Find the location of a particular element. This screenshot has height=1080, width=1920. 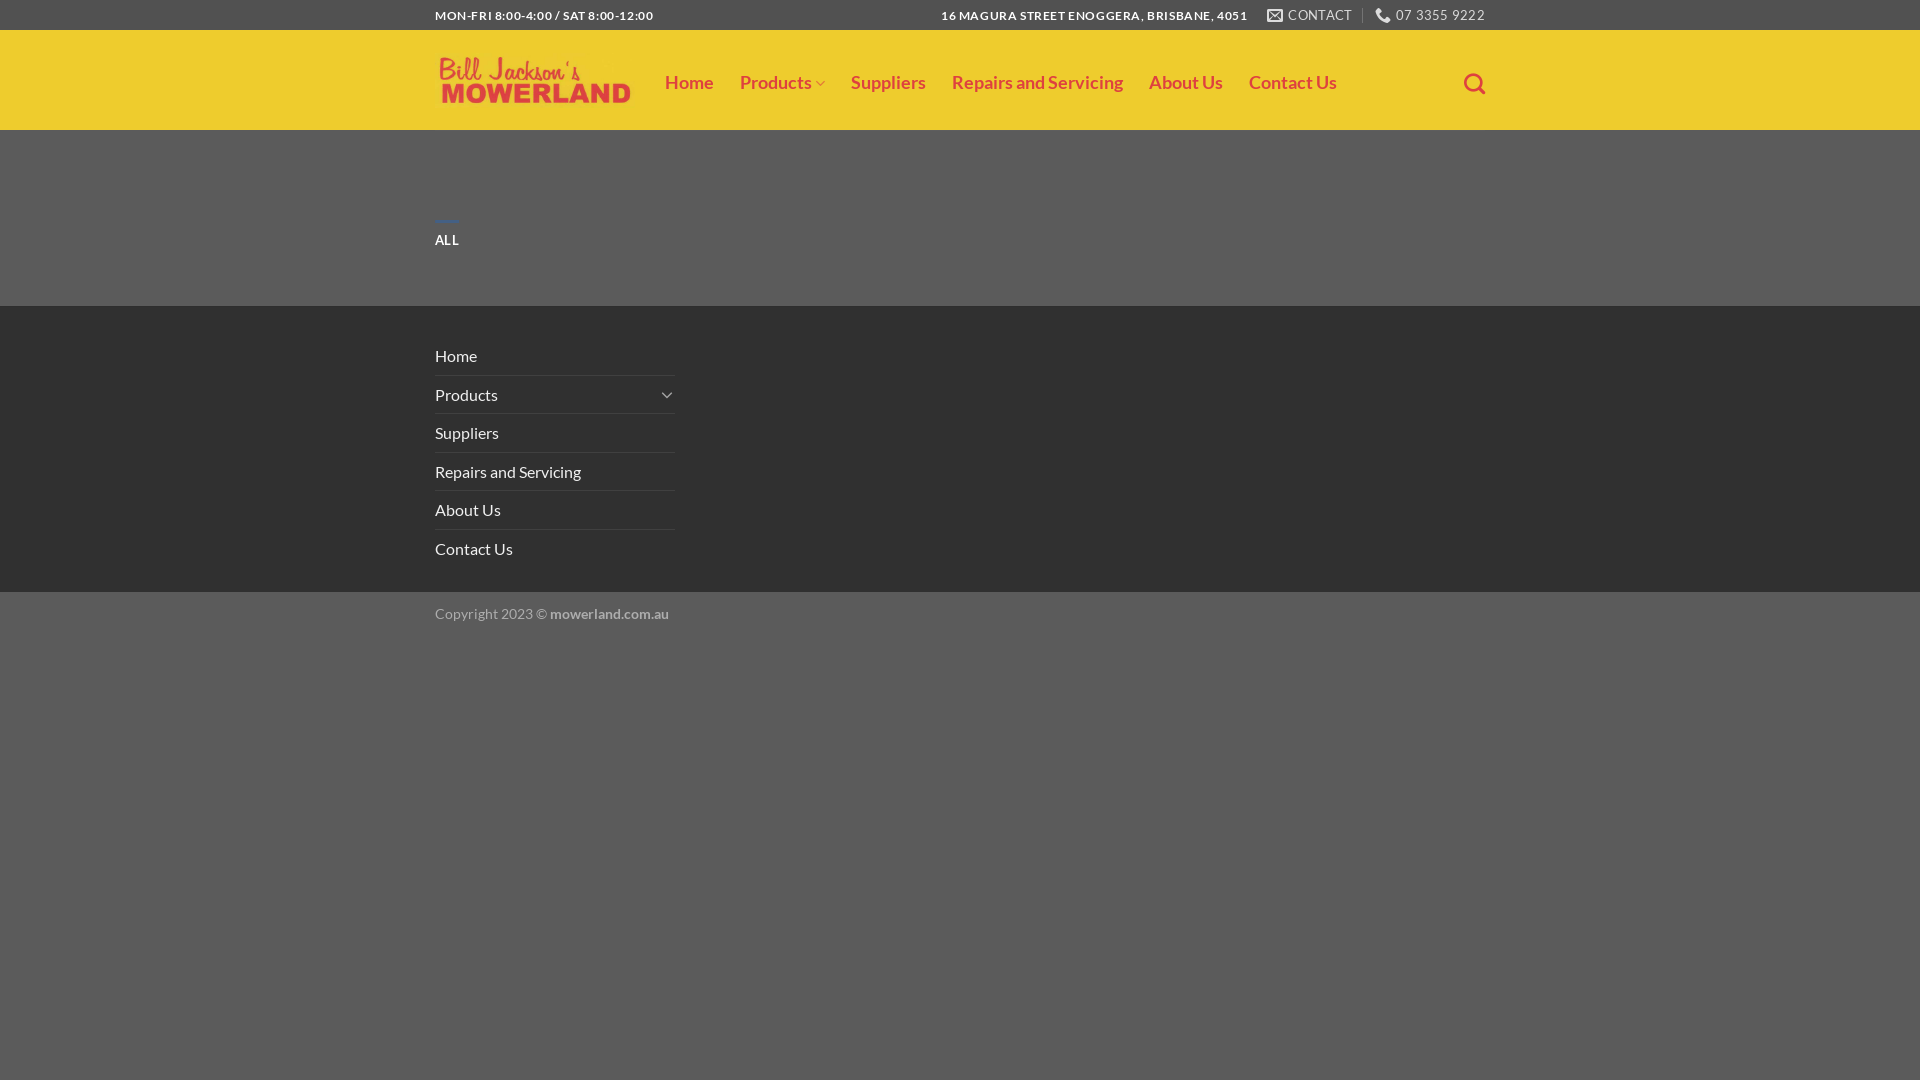

Repairs and Servicing is located at coordinates (508, 472).